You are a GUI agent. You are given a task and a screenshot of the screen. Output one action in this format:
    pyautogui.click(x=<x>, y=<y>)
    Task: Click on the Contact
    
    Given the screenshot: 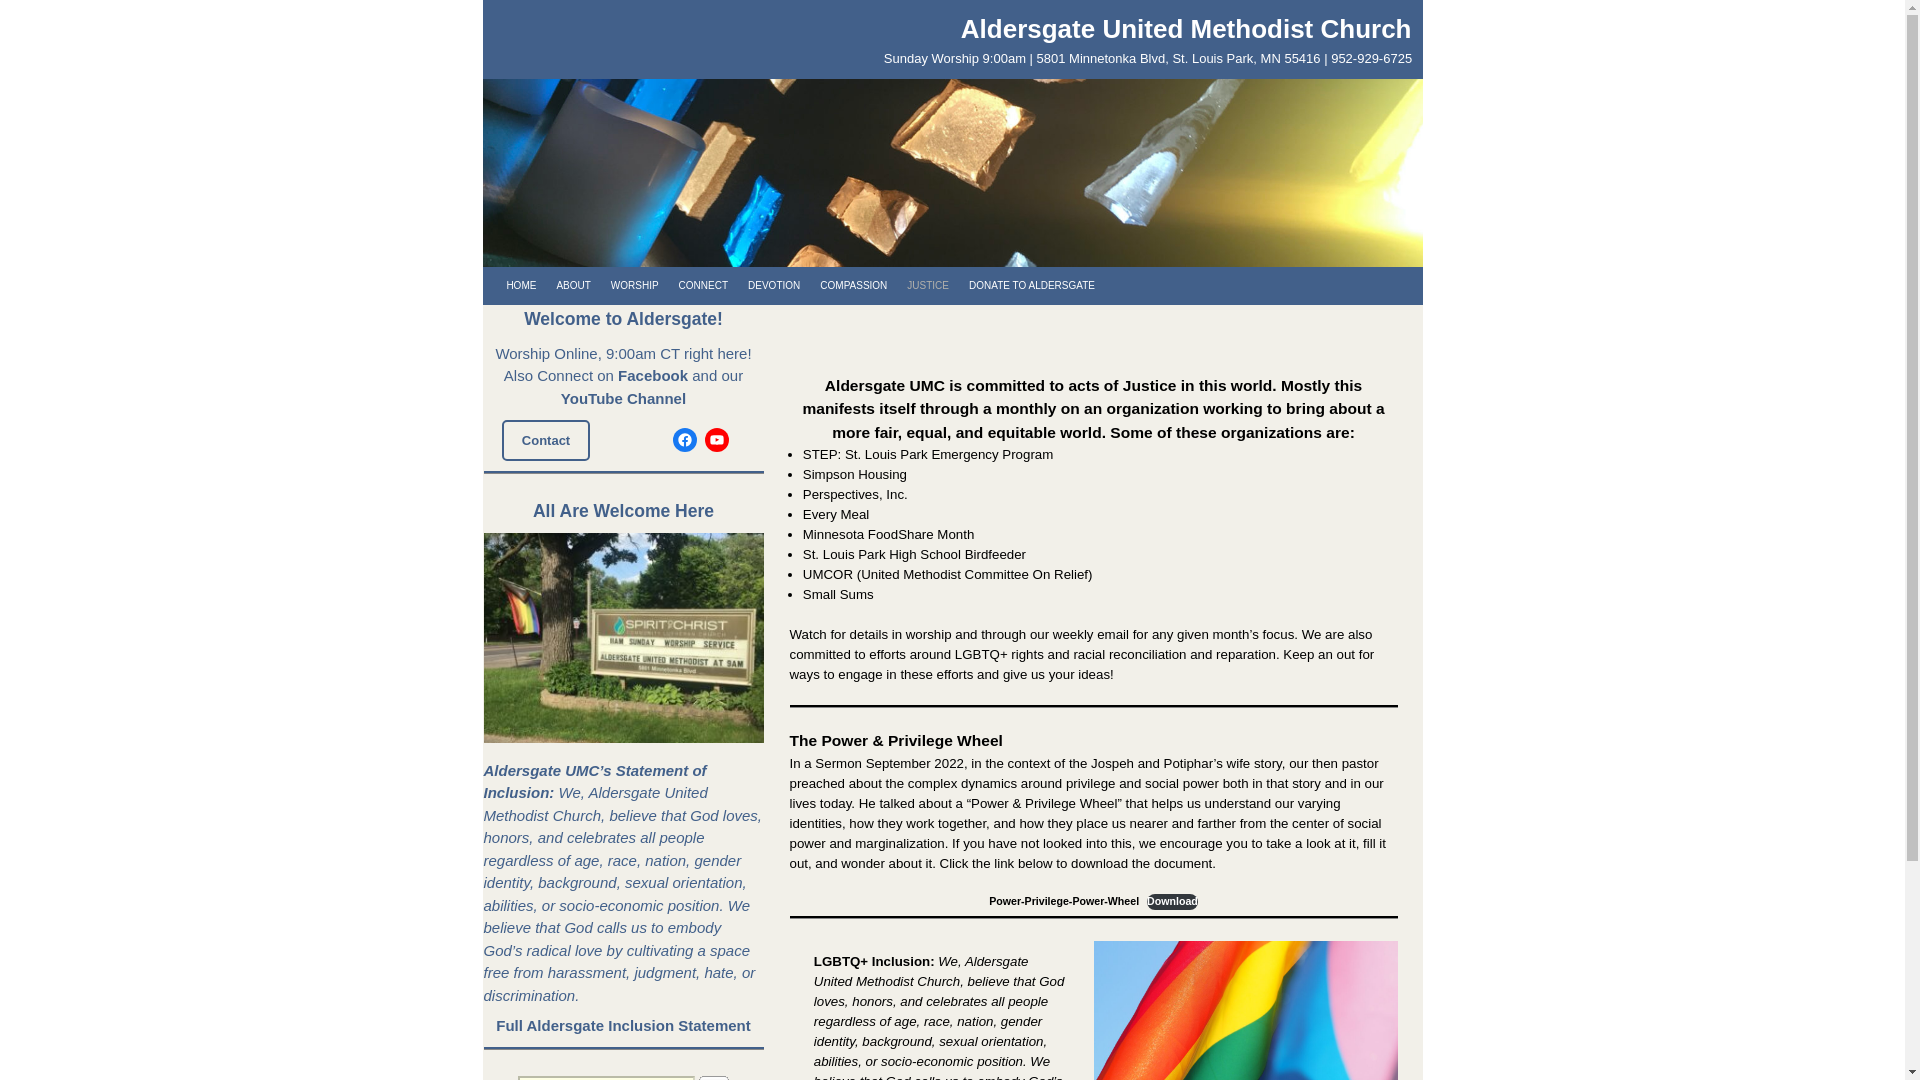 What is the action you would take?
    pyautogui.click(x=545, y=440)
    